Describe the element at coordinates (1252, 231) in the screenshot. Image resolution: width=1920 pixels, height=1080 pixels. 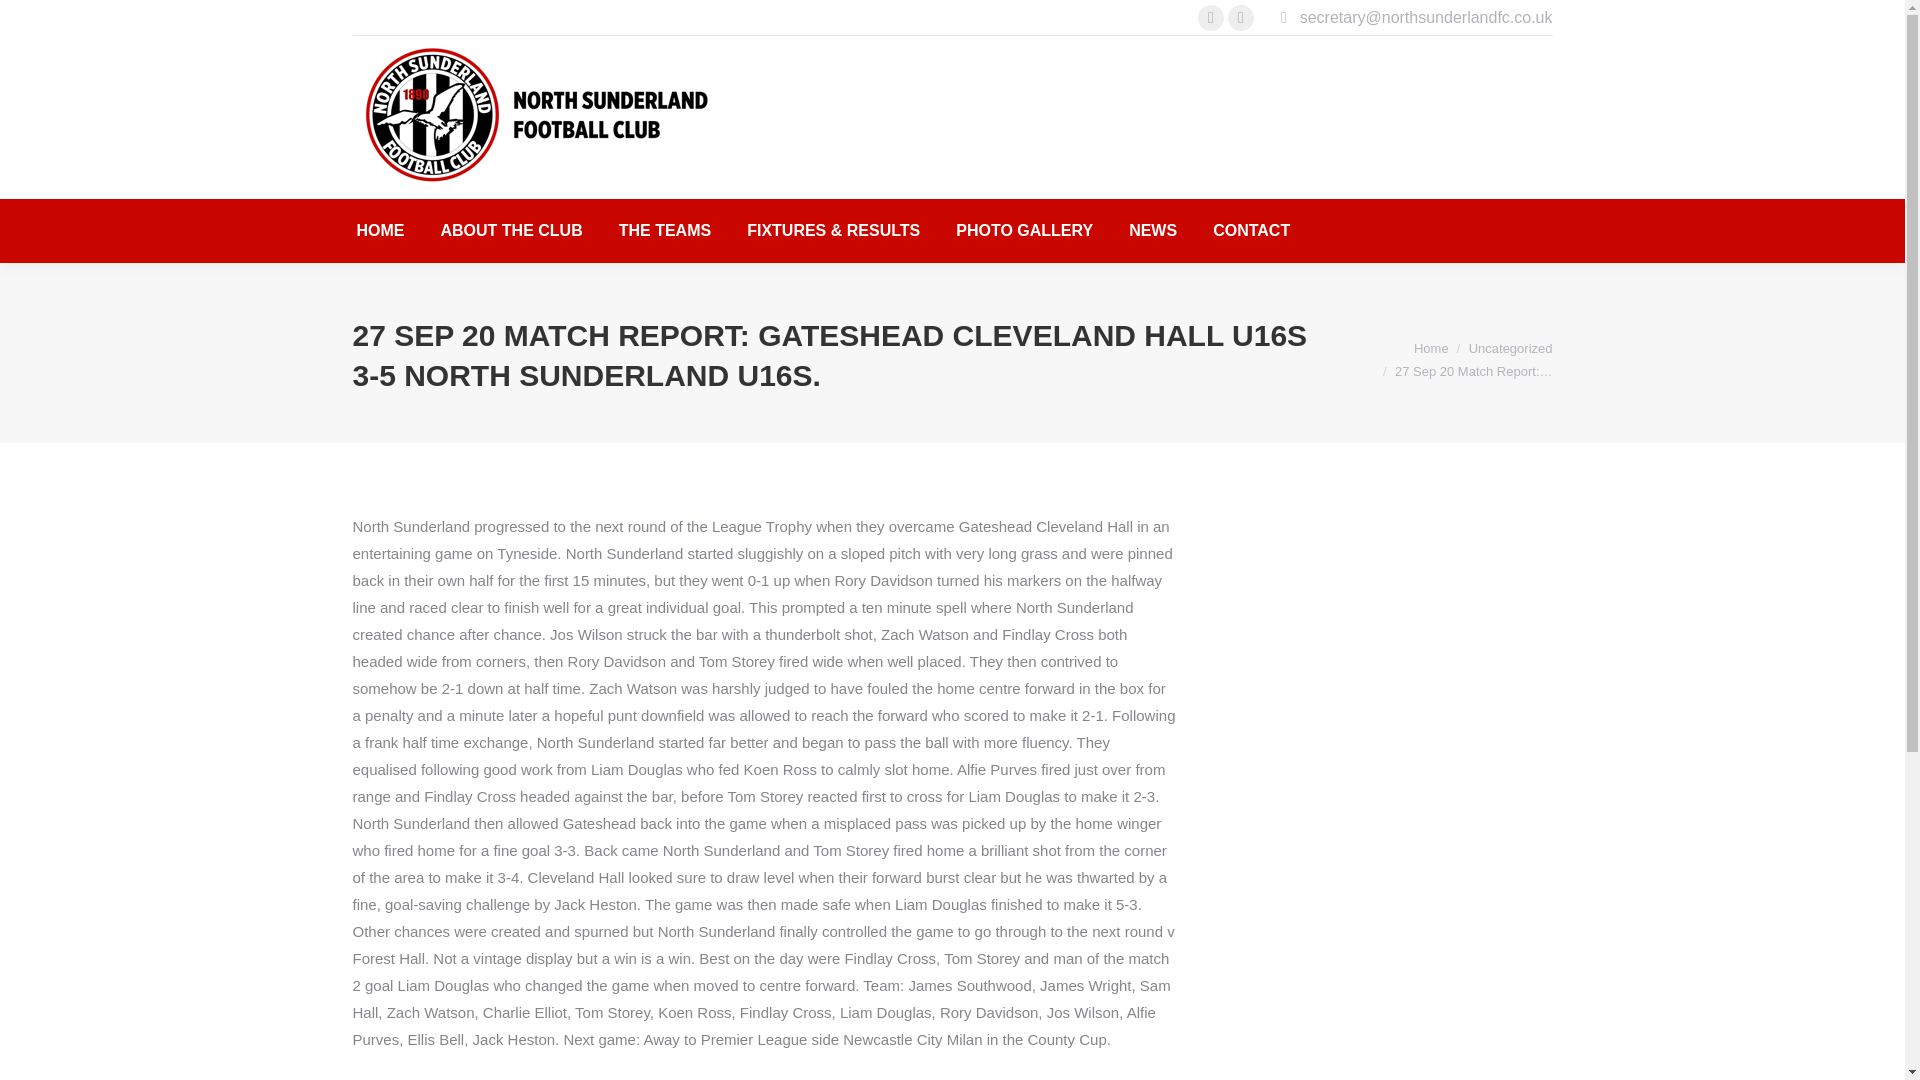
I see `CONTACT` at that location.